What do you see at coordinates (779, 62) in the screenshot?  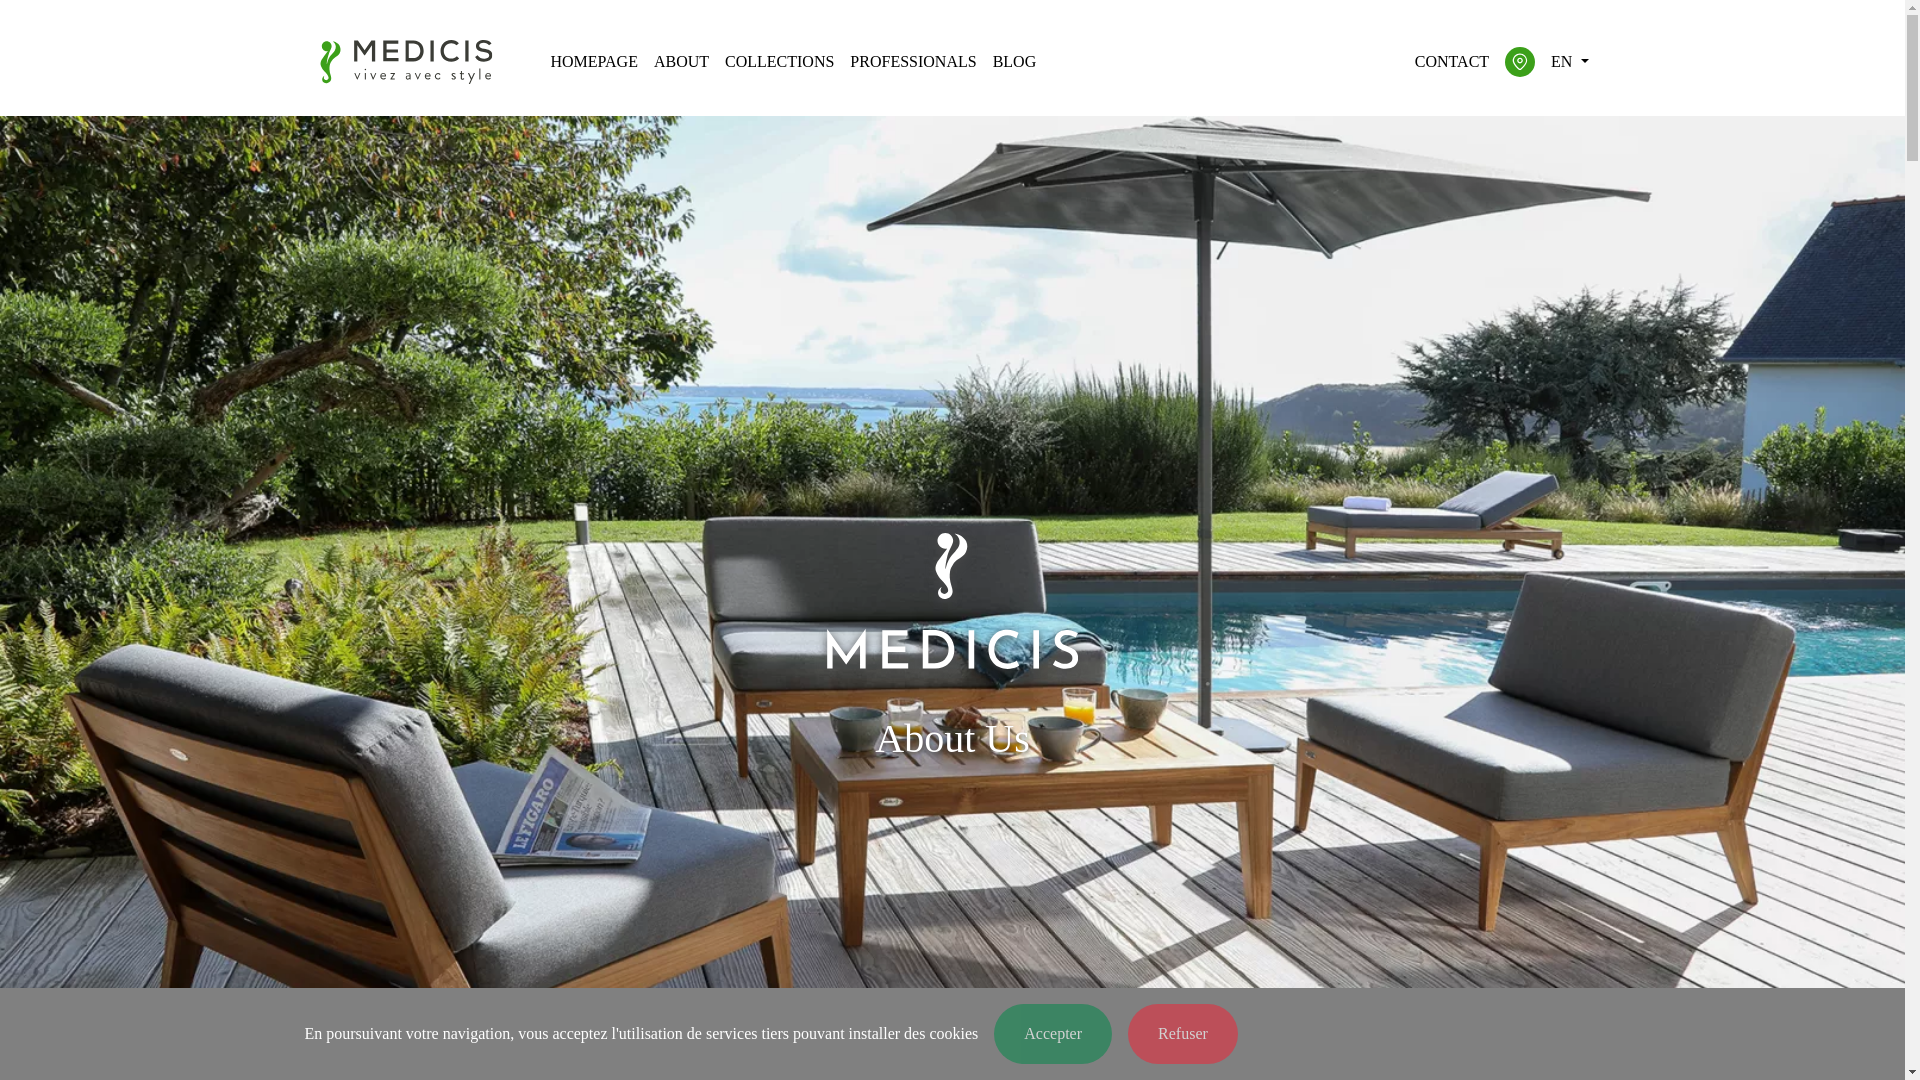 I see `COLLECTIONS` at bounding box center [779, 62].